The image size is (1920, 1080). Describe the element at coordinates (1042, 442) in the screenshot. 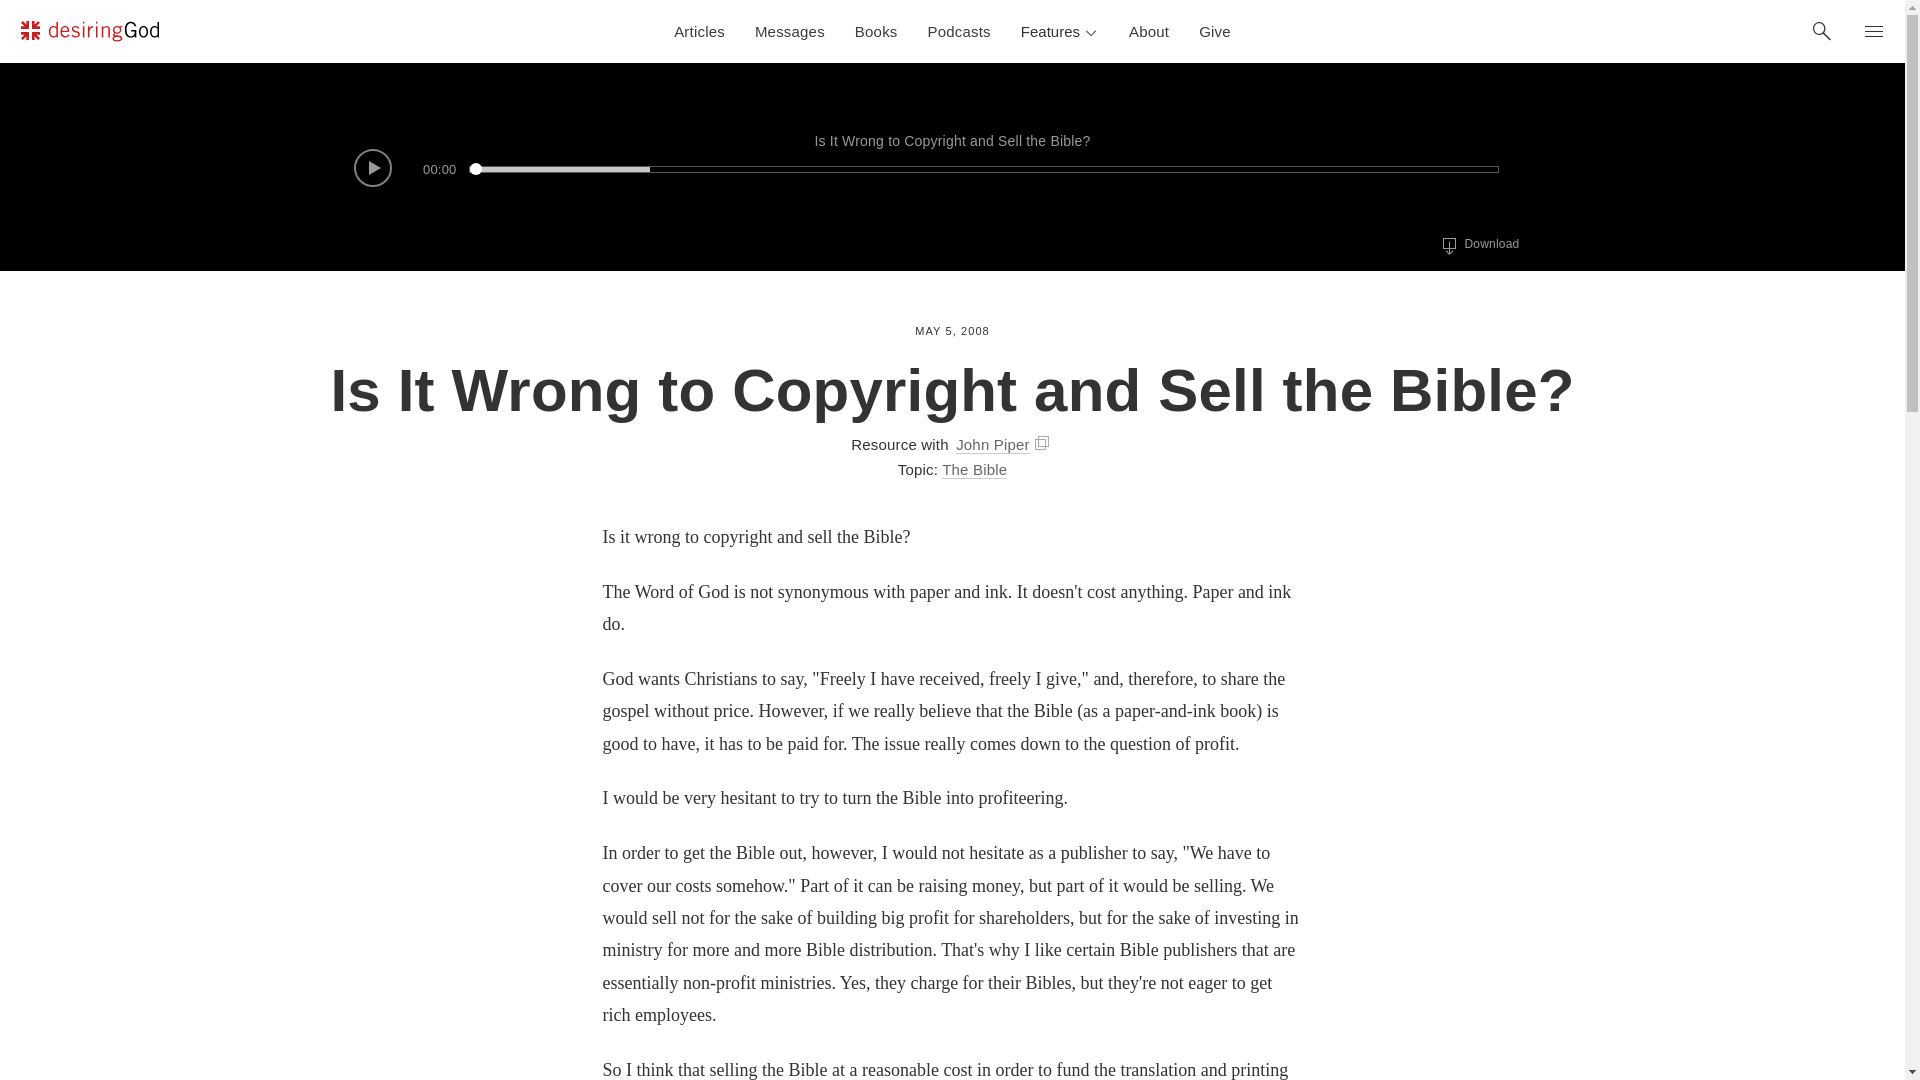

I see `Podcasts` at that location.